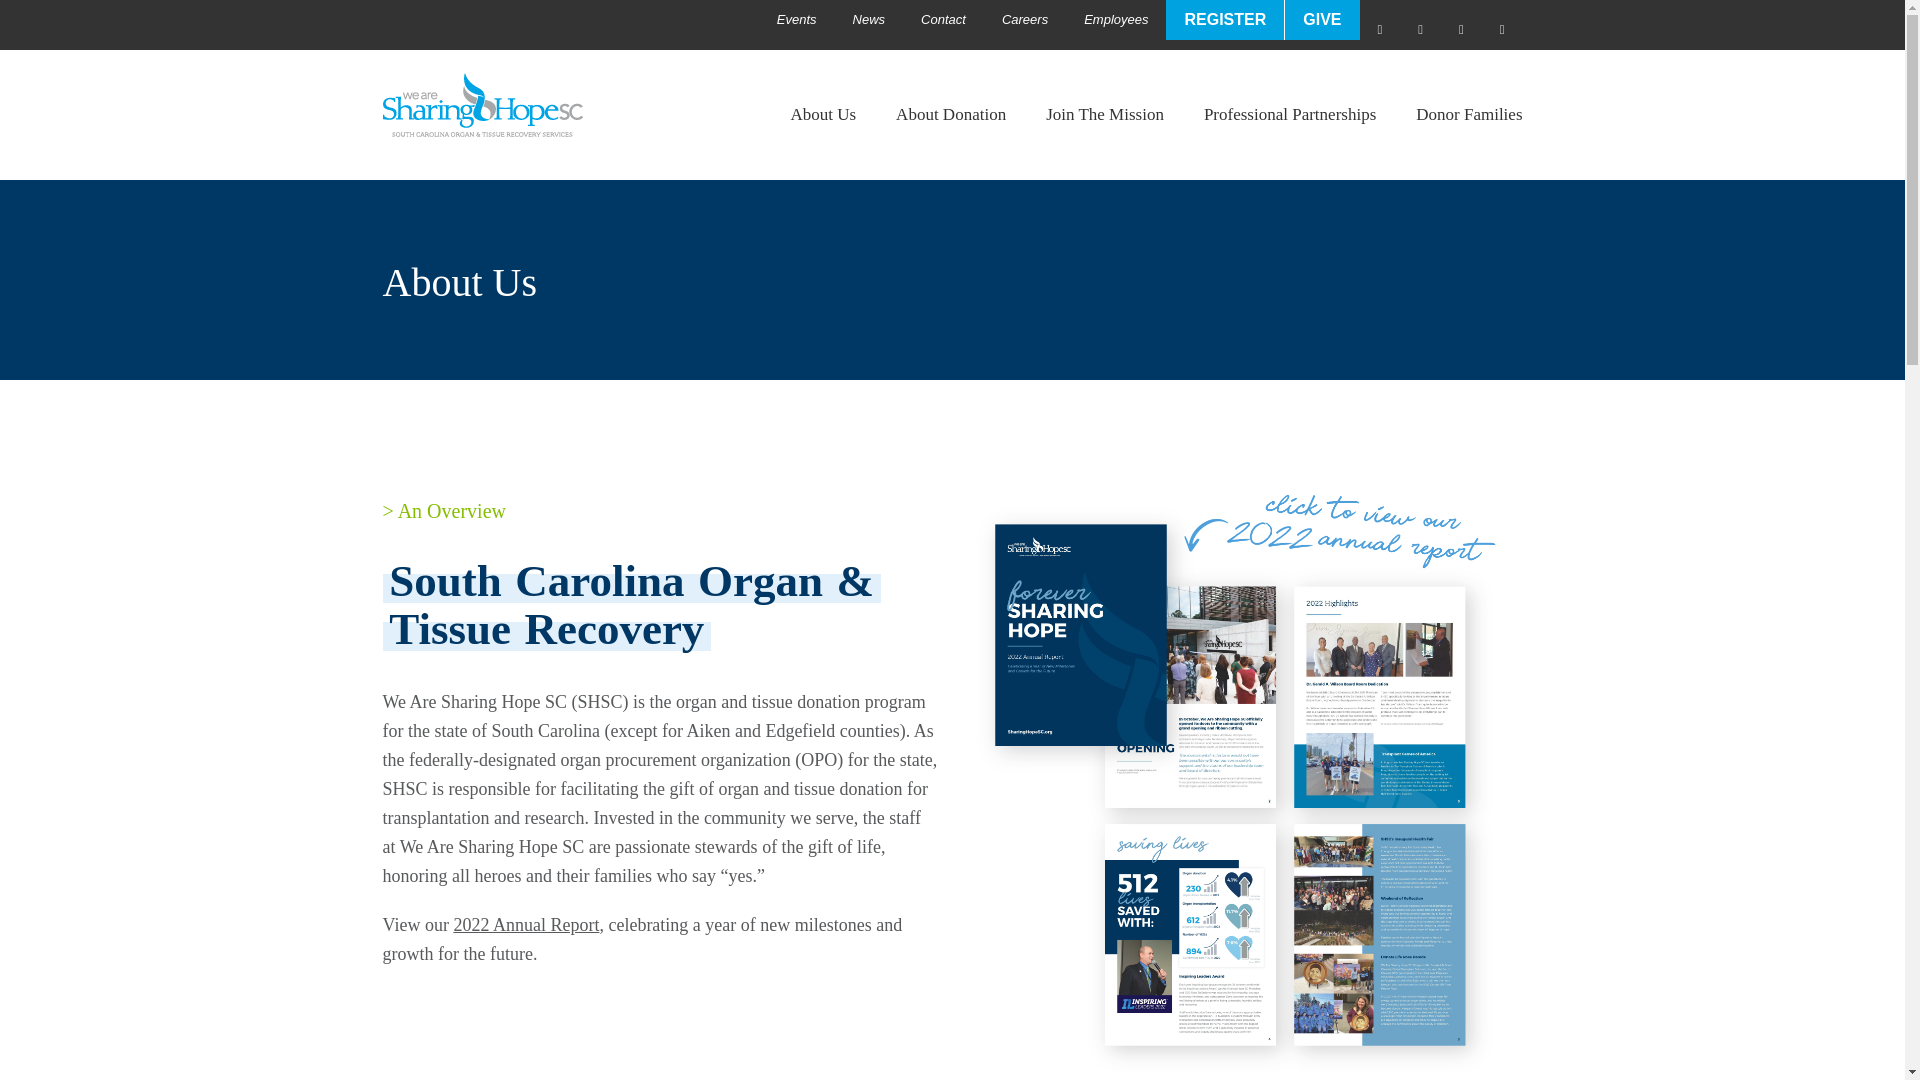  What do you see at coordinates (942, 20) in the screenshot?
I see `Contact` at bounding box center [942, 20].